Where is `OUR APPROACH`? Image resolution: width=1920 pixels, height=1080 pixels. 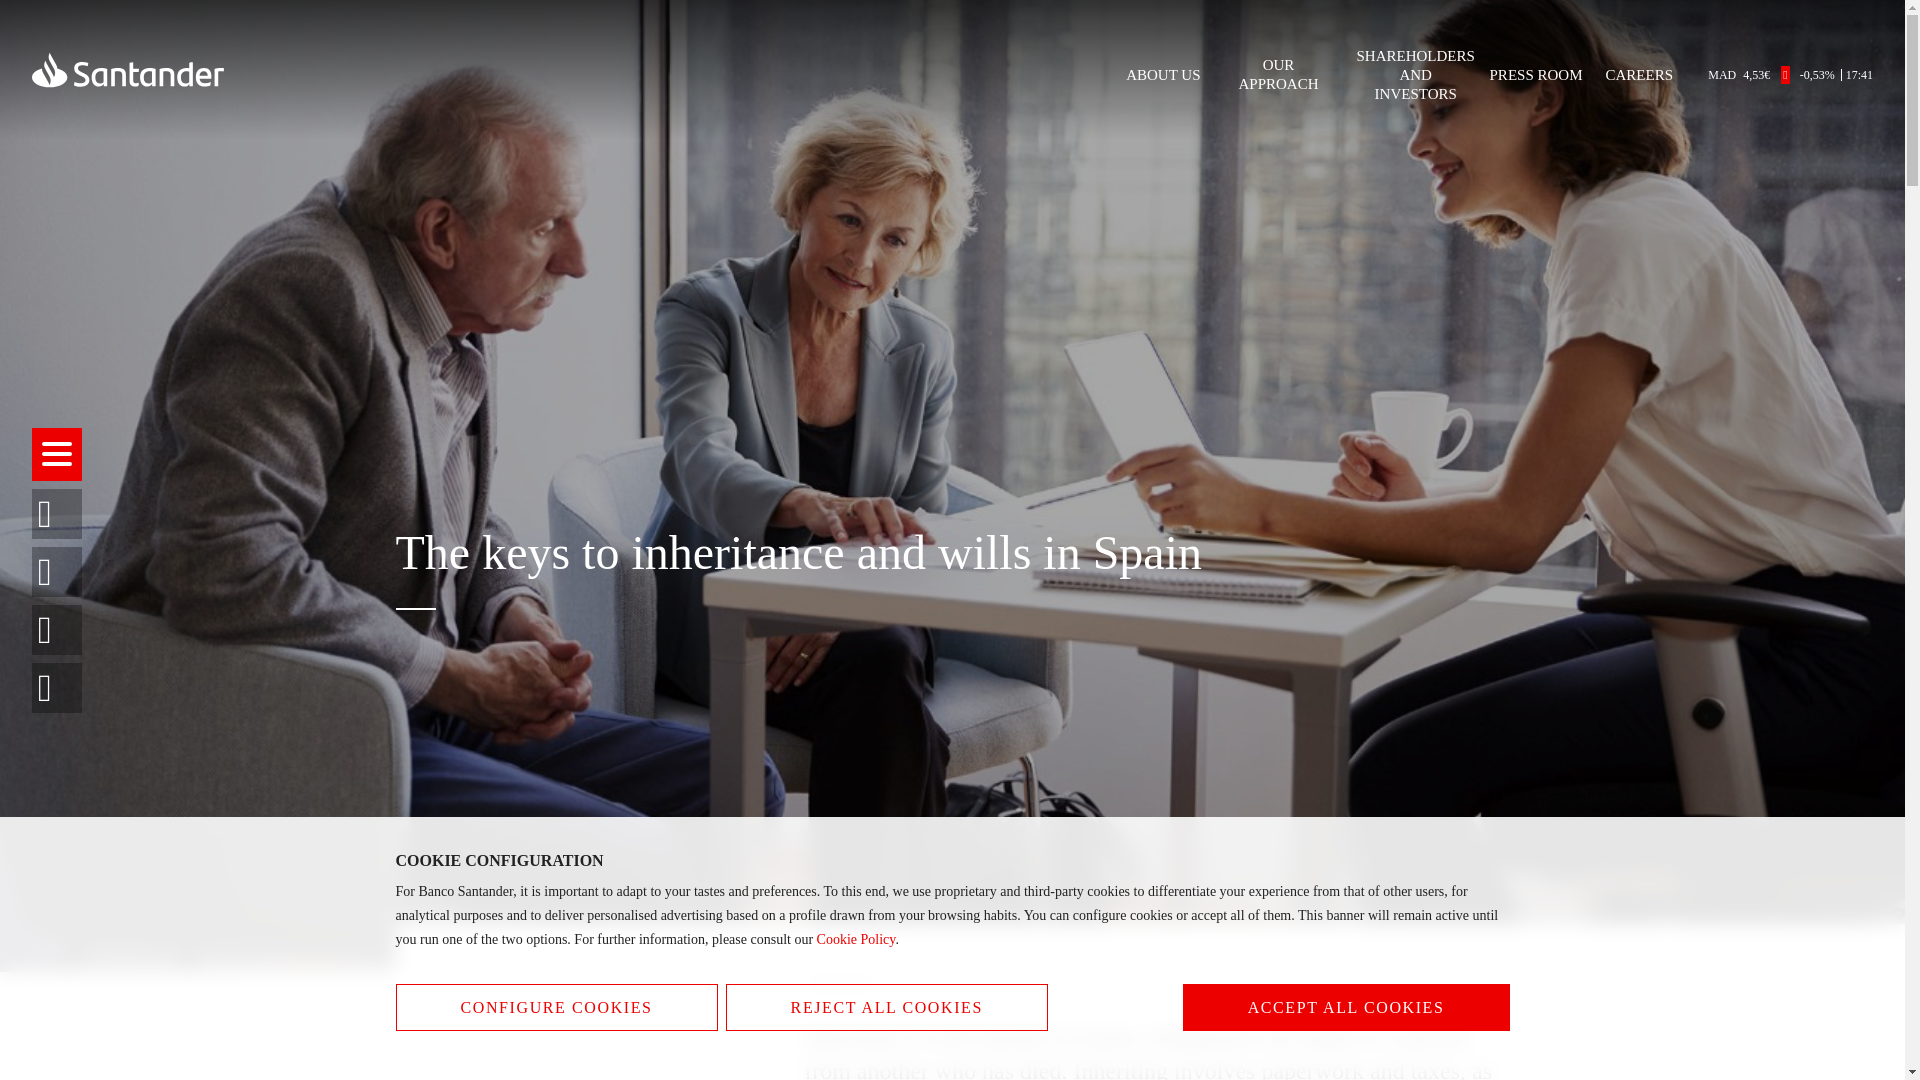
OUR APPROACH is located at coordinates (1279, 74).